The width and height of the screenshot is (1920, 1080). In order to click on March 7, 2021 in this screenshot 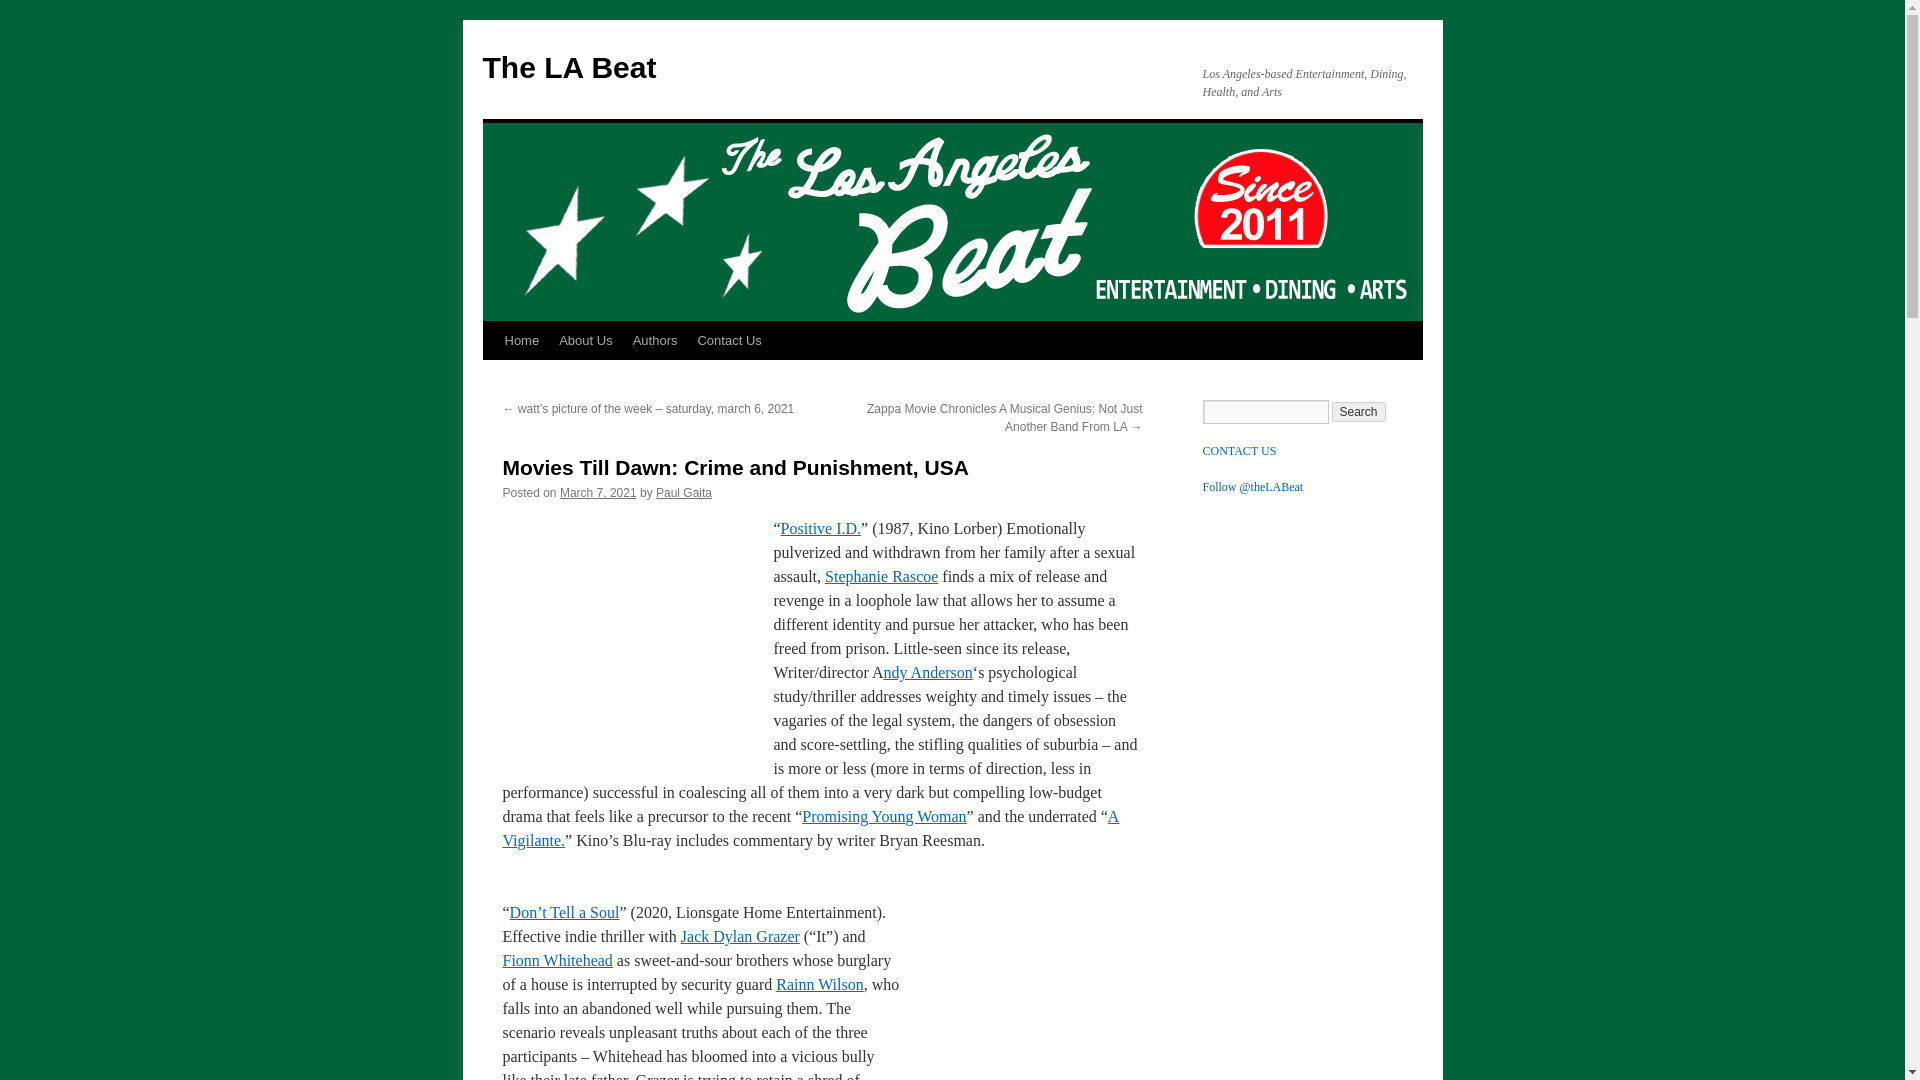, I will do `click(598, 493)`.